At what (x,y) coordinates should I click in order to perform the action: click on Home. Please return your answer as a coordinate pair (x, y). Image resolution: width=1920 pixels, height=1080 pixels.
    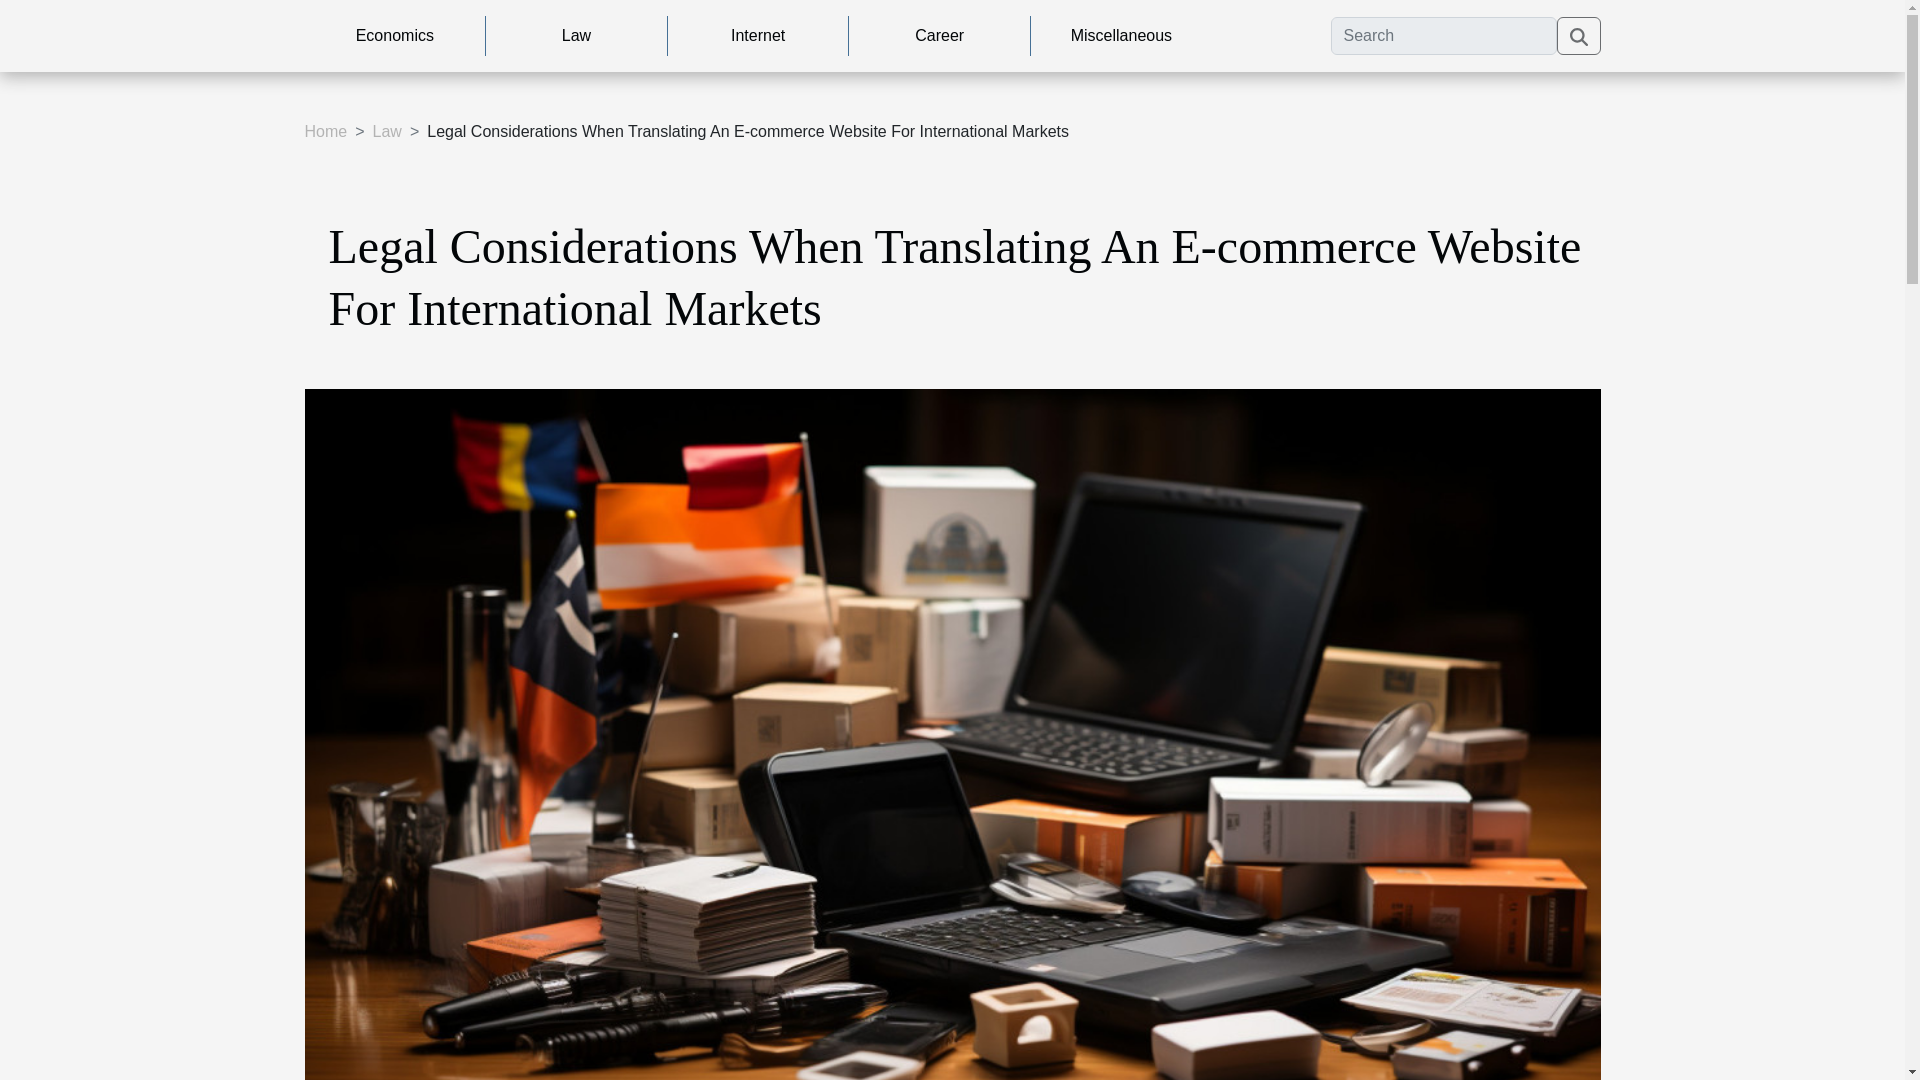
    Looking at the image, I should click on (325, 132).